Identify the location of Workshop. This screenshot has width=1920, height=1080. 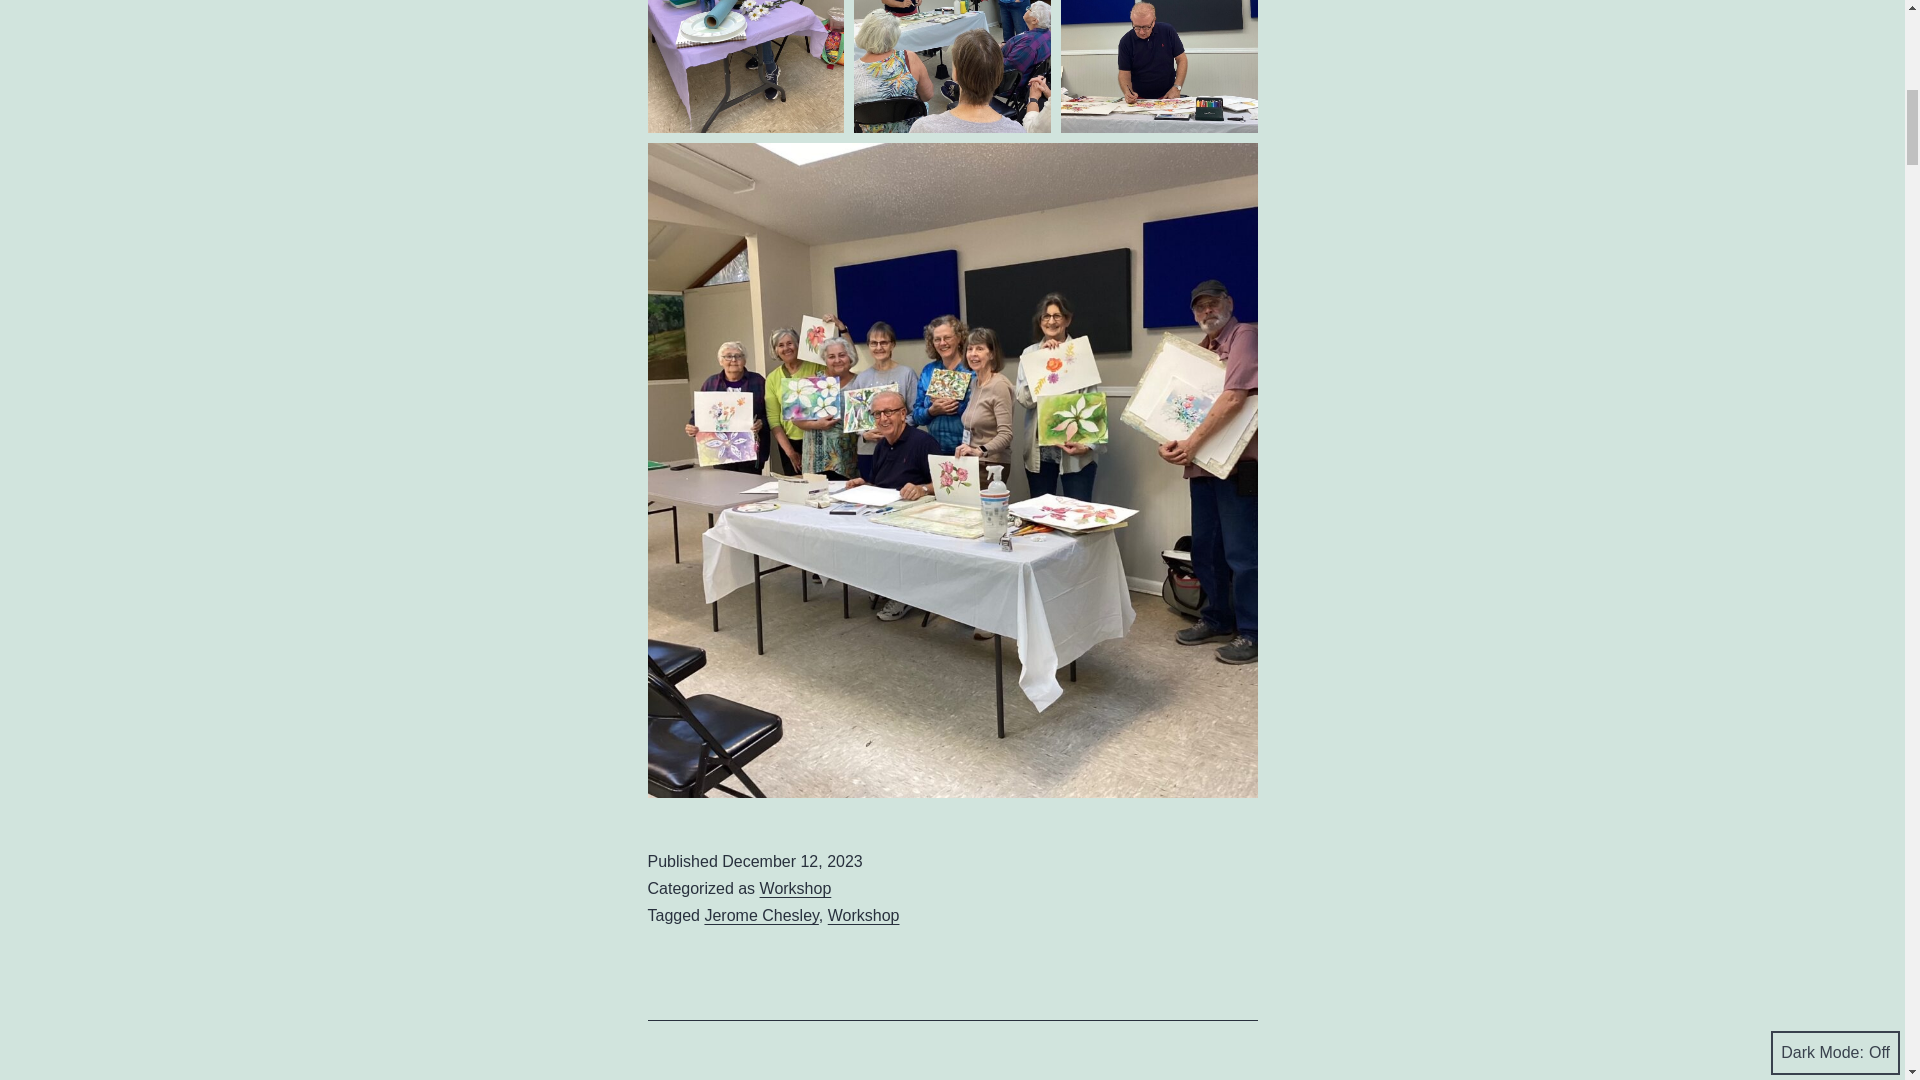
(796, 888).